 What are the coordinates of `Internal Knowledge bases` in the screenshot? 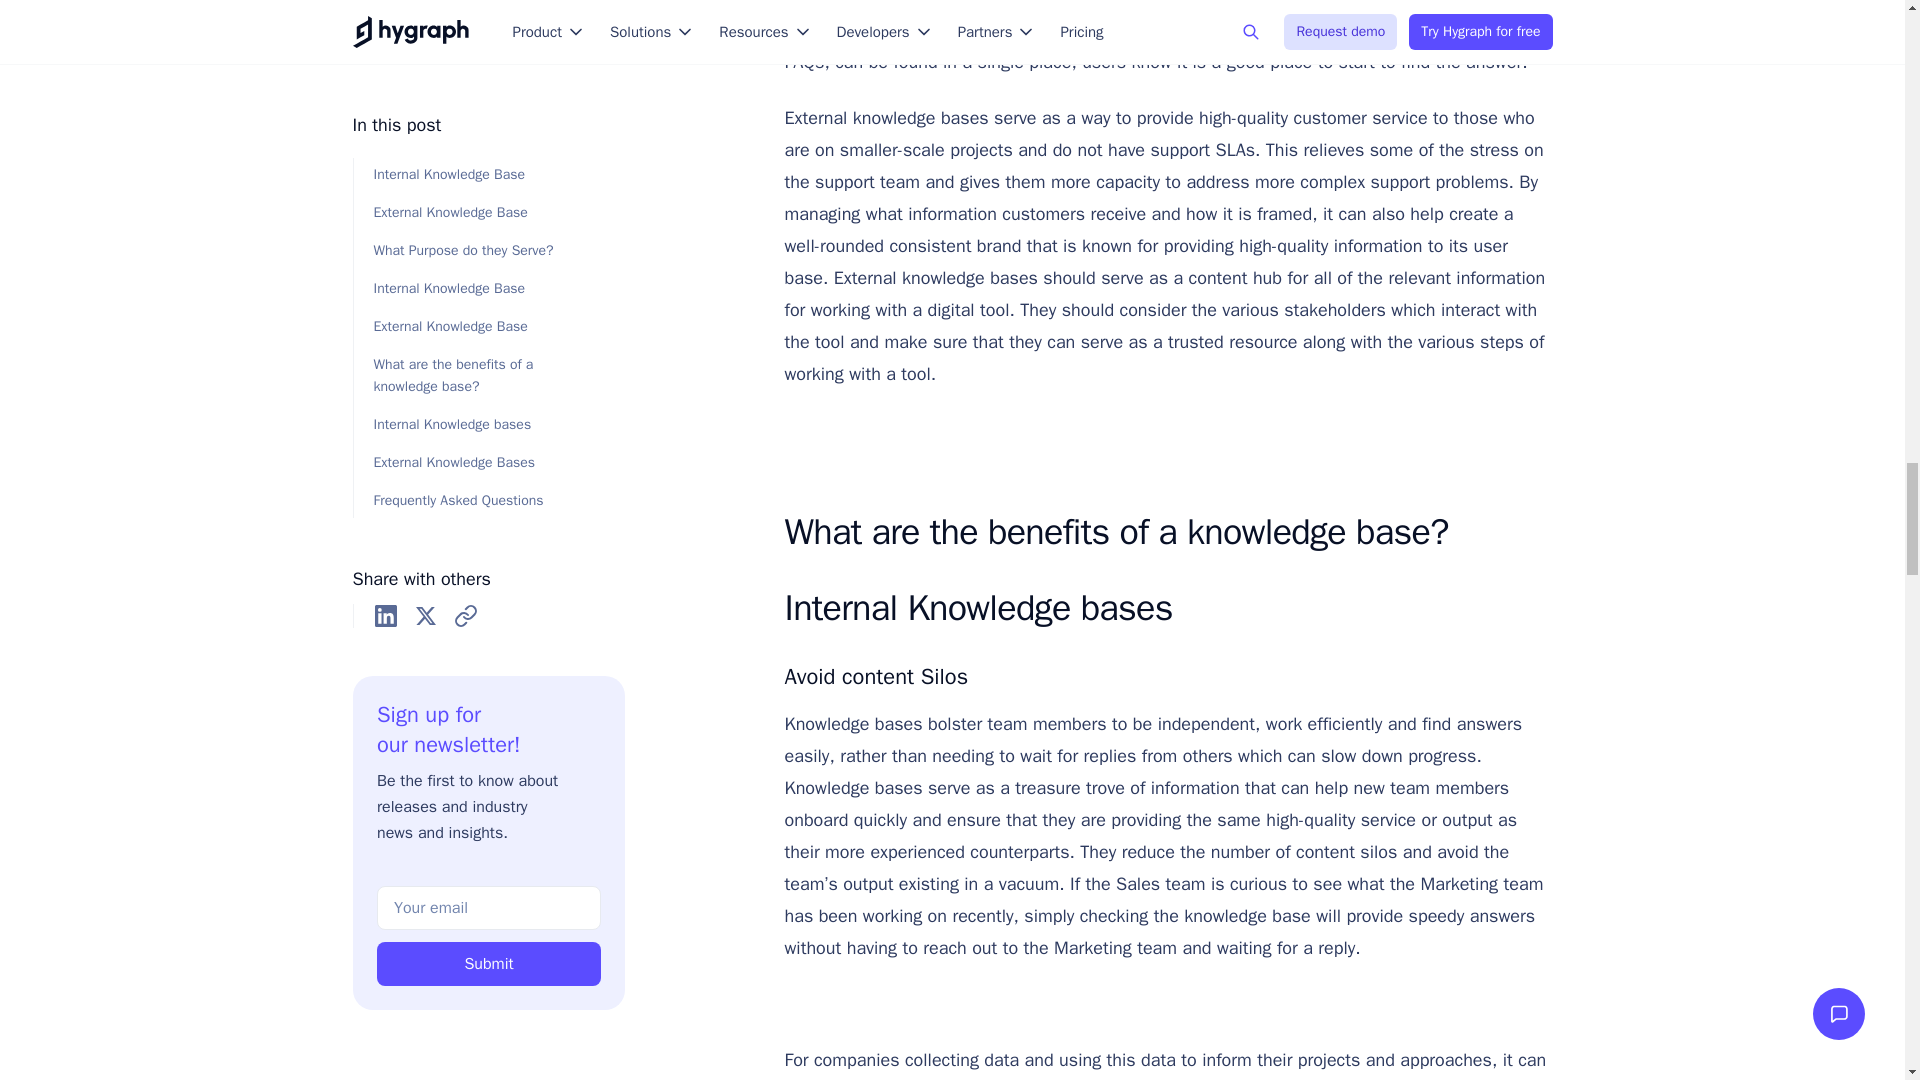 It's located at (1160, 608).